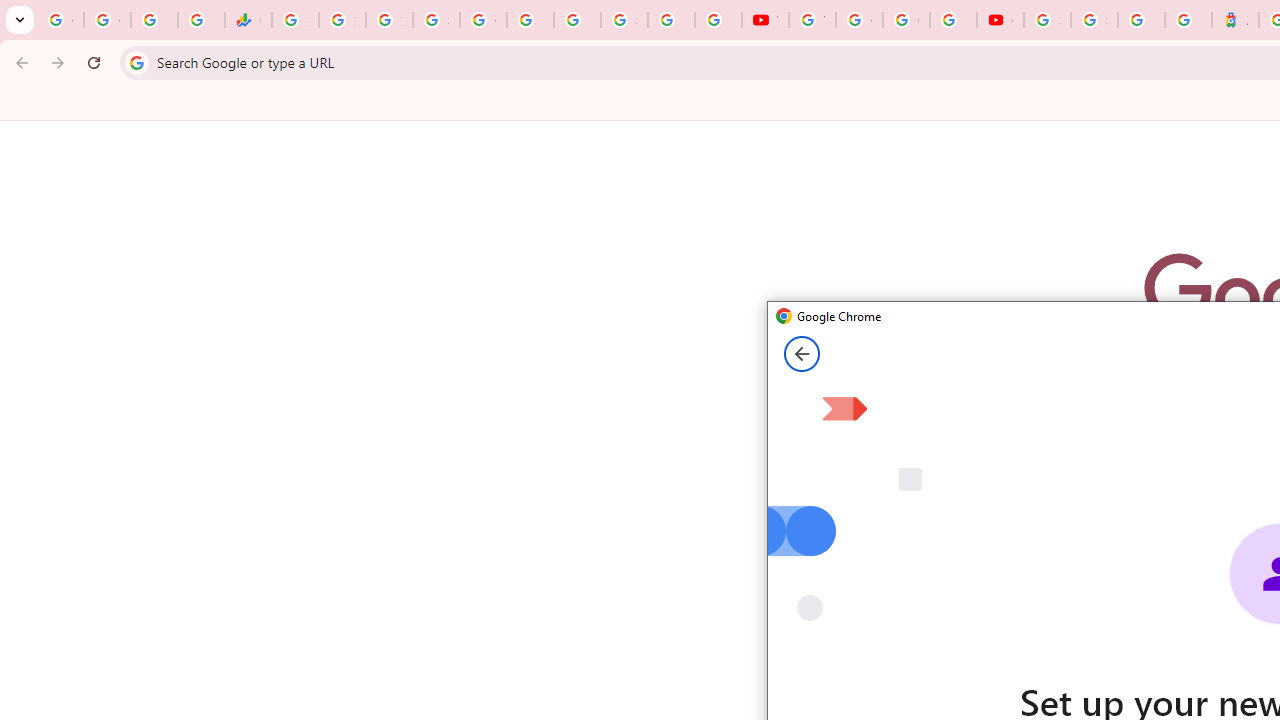 This screenshot has width=1280, height=720. I want to click on Google Workspace Admin Community, so click(60, 20).